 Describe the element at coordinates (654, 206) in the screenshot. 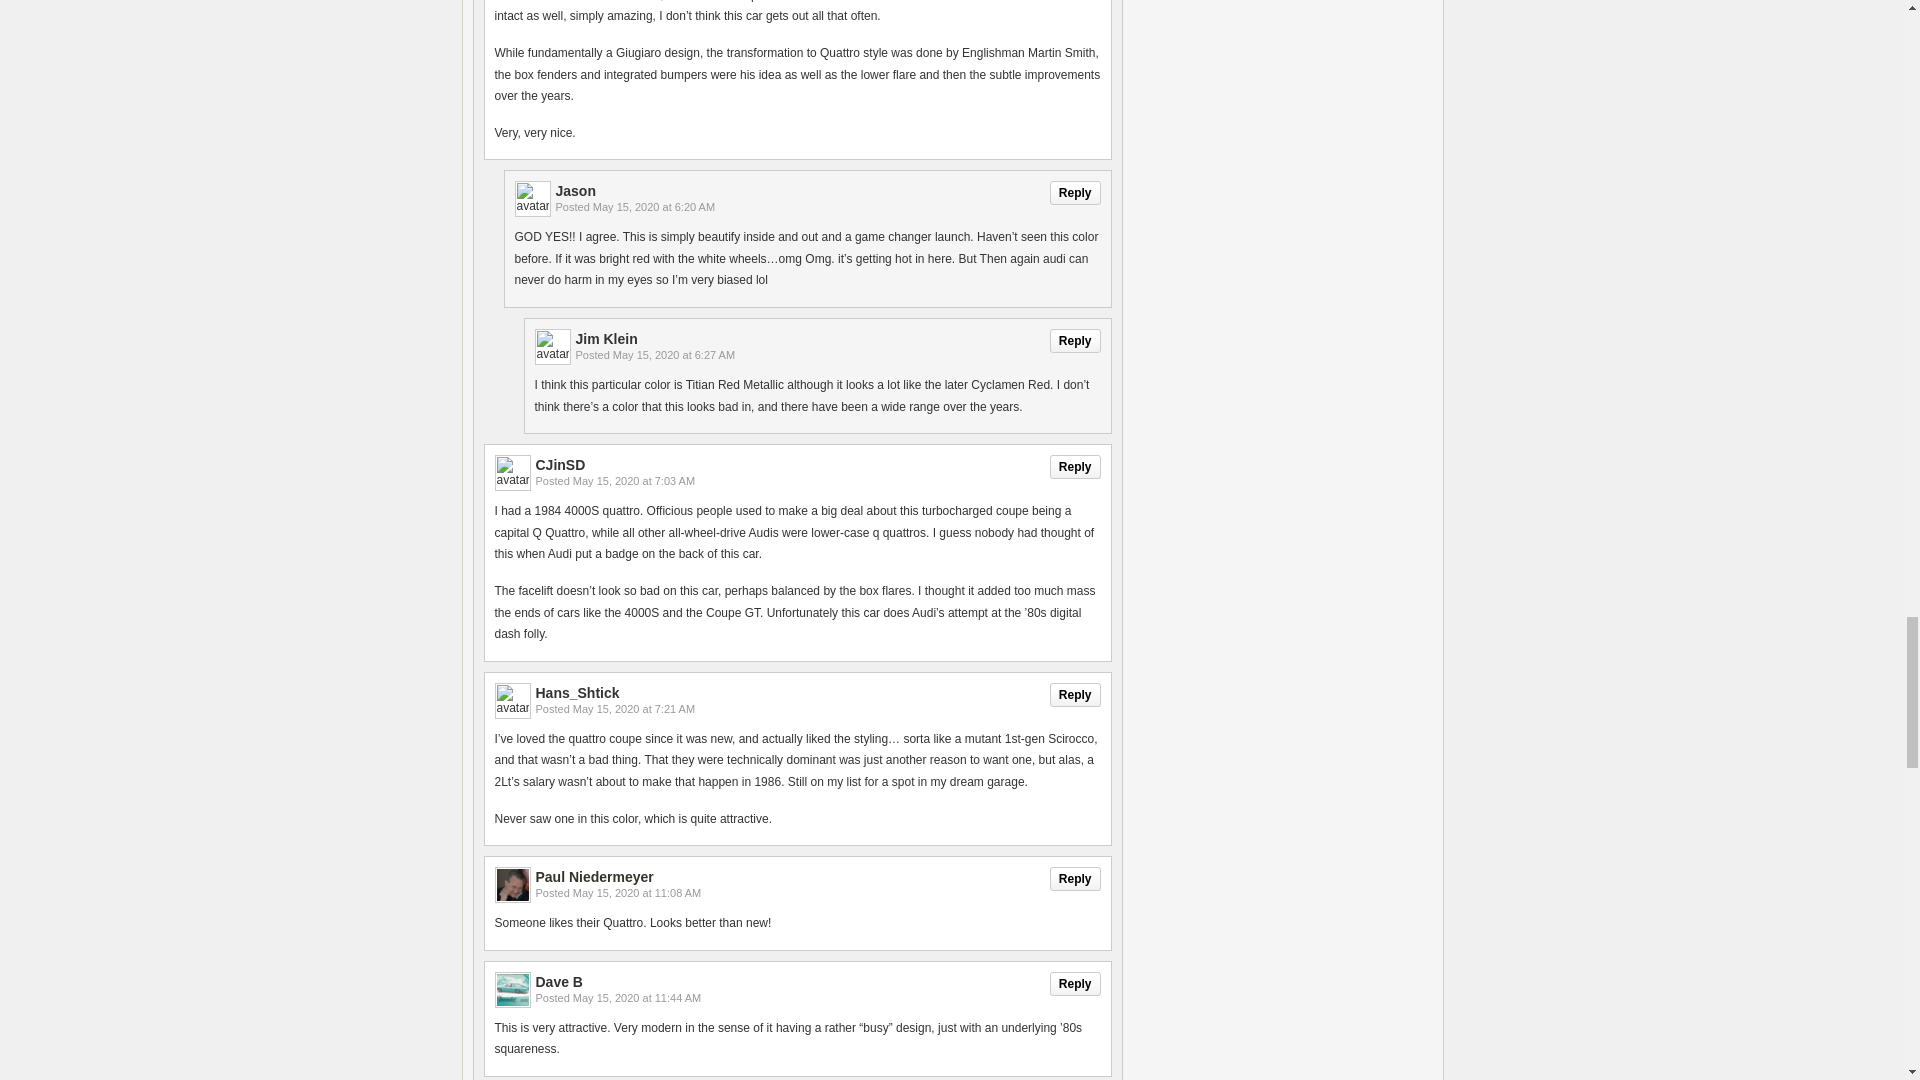

I see `2020-05-15T06:20:18-07:00` at that location.